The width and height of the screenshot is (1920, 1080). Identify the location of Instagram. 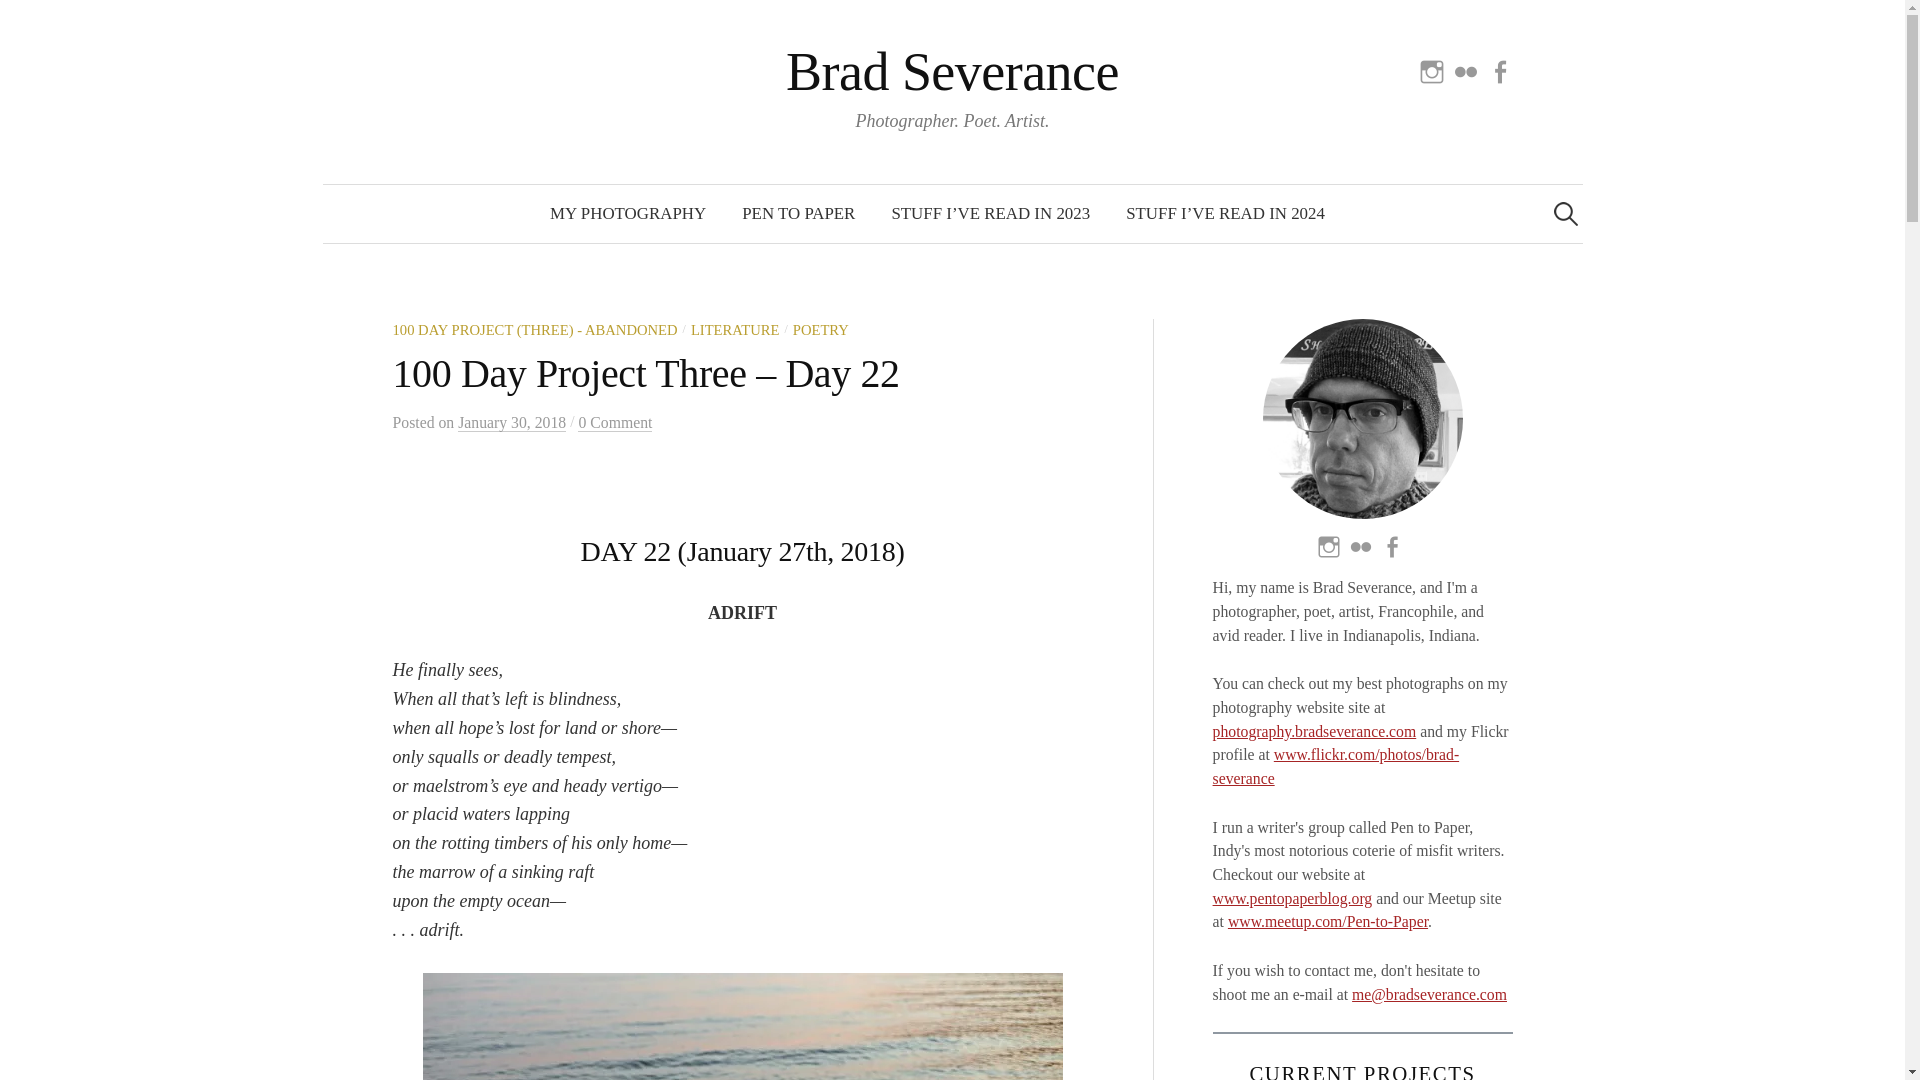
(1432, 70).